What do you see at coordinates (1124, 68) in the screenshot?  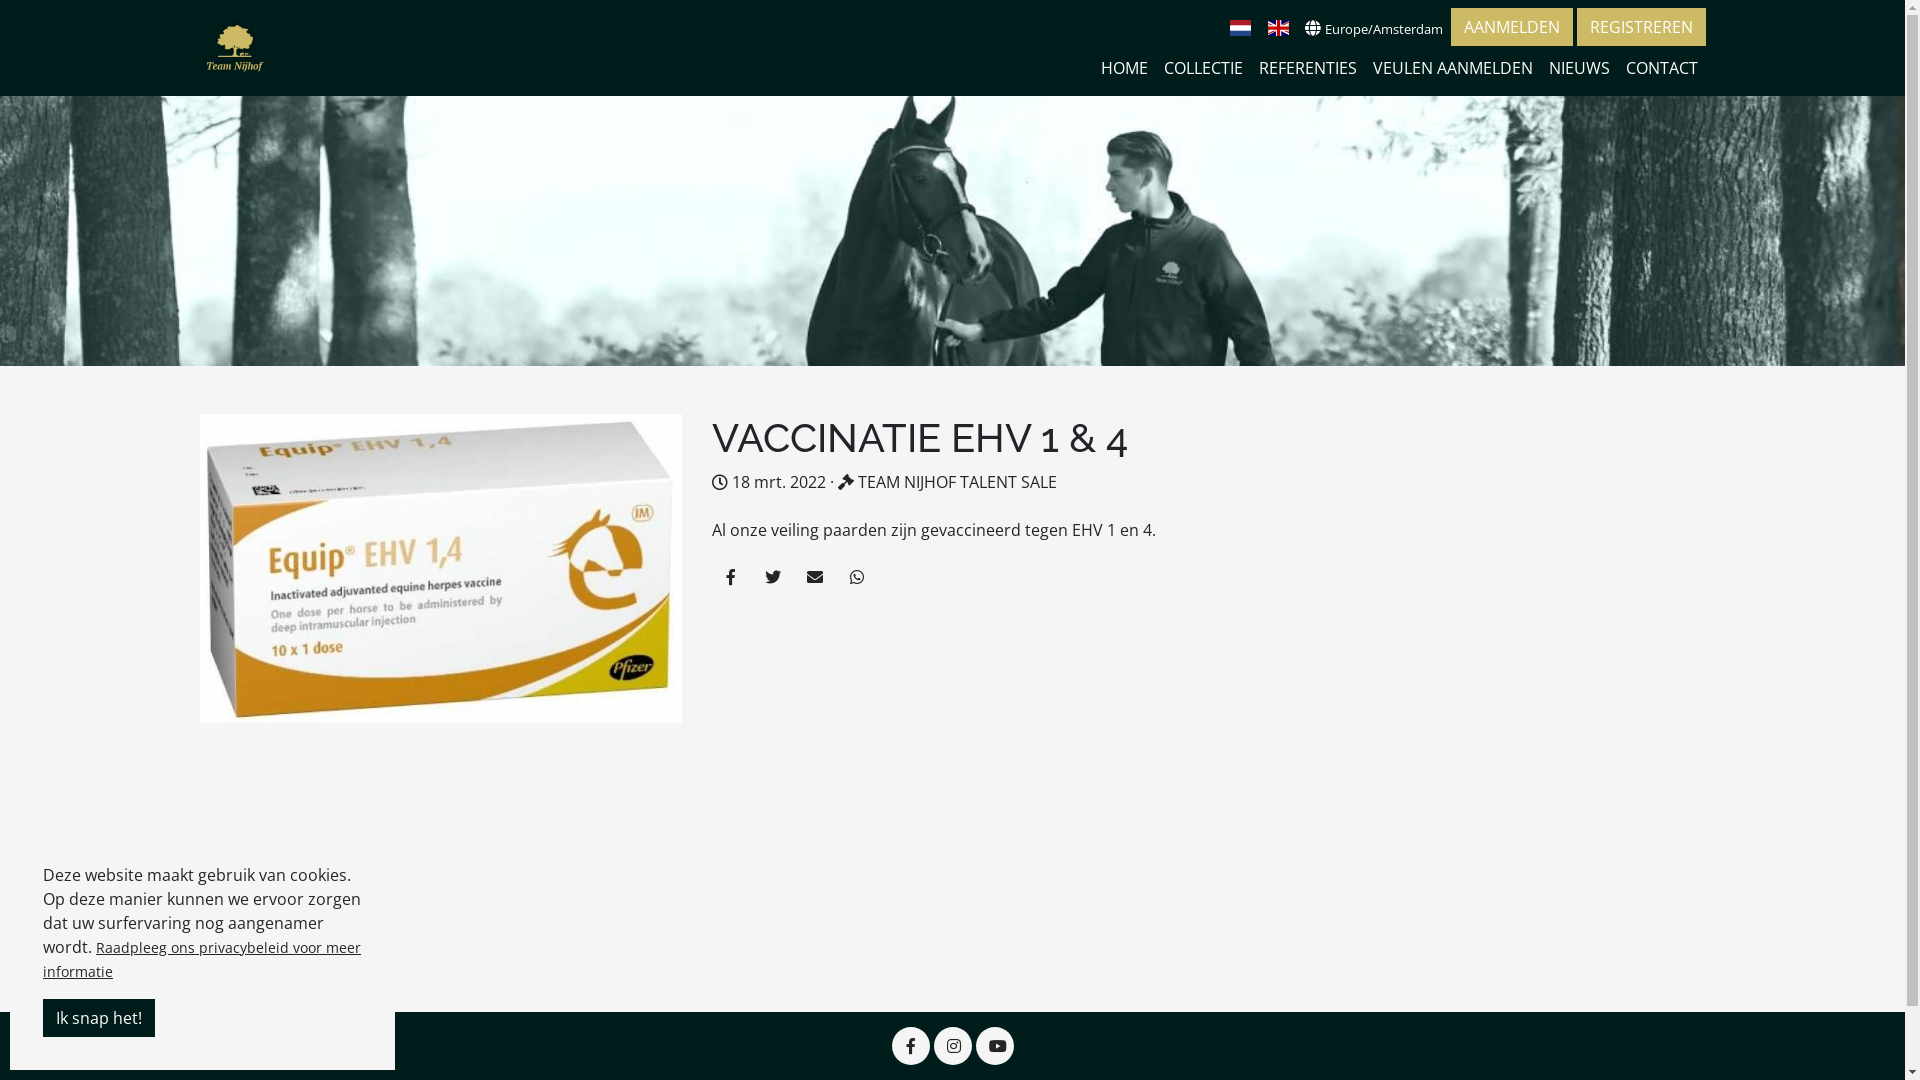 I see `HOME` at bounding box center [1124, 68].